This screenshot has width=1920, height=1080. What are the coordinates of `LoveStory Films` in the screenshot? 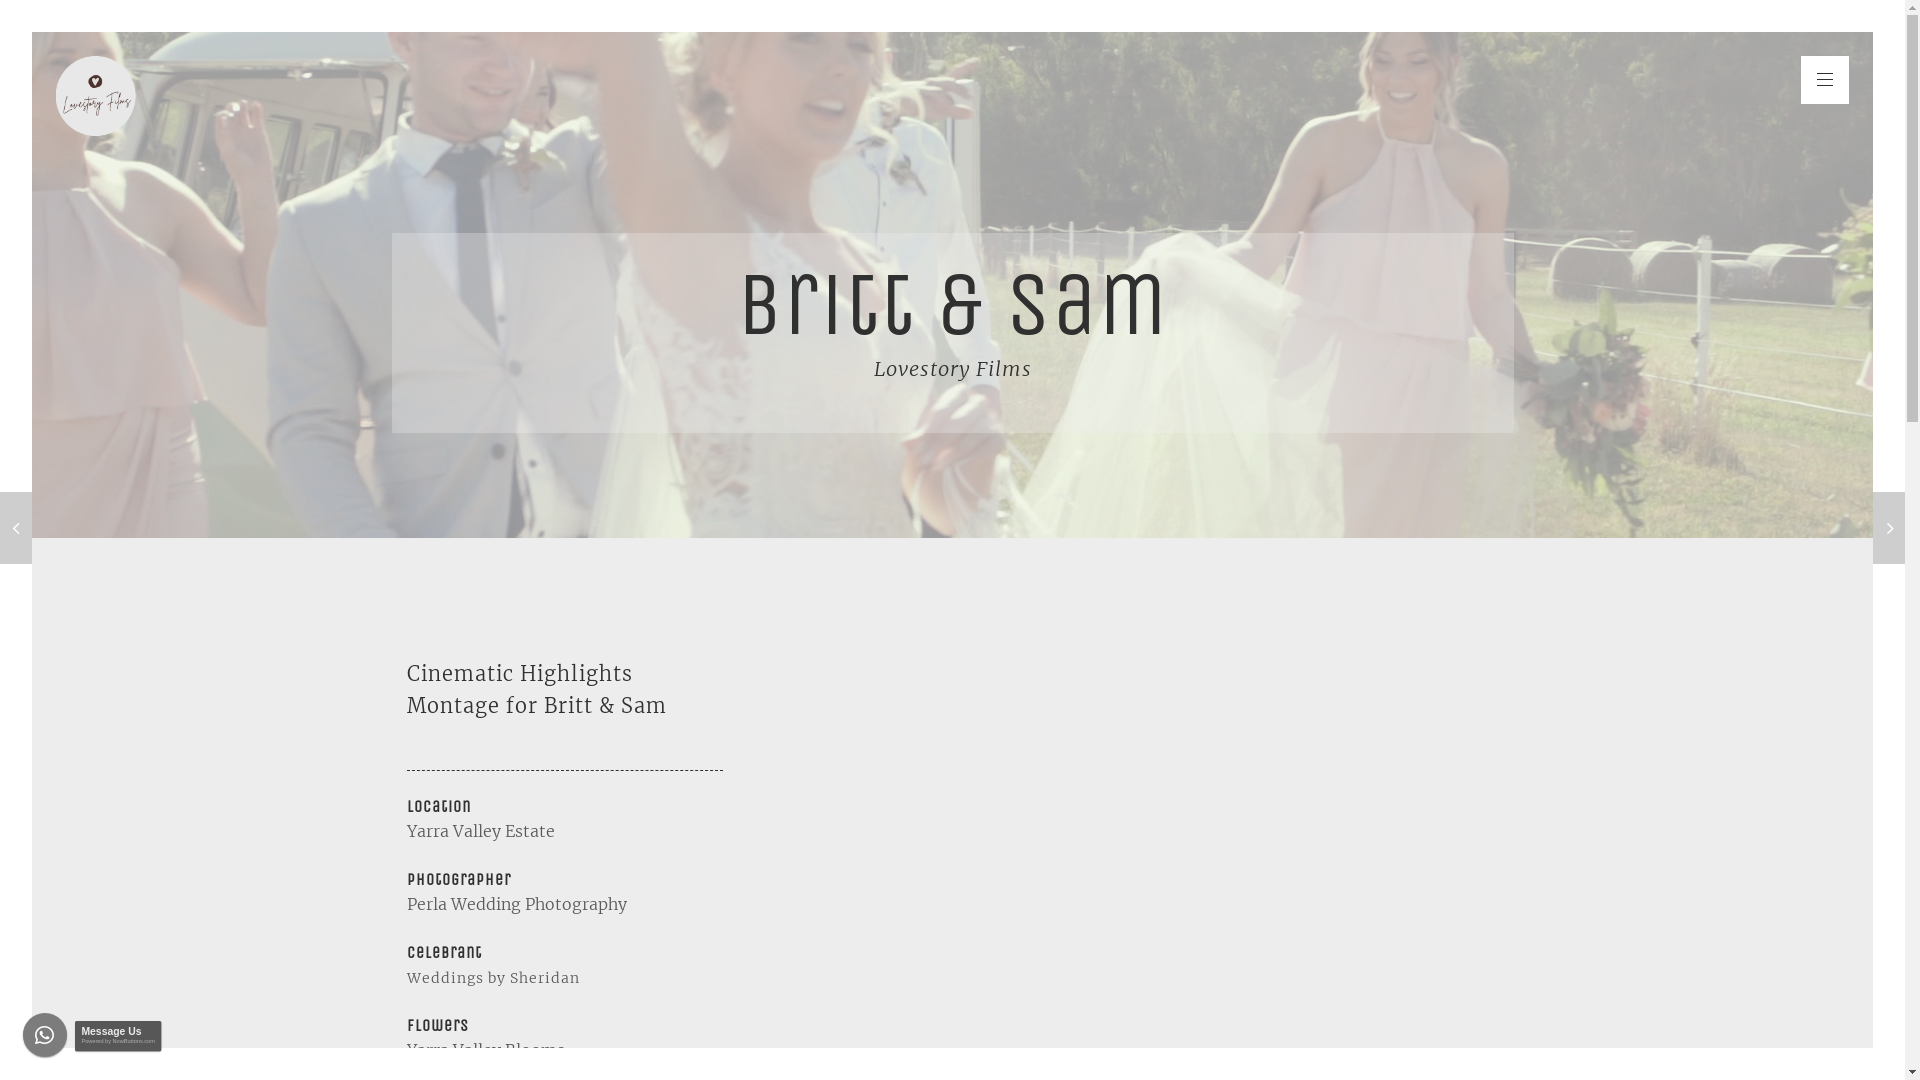 It's located at (96, 96).